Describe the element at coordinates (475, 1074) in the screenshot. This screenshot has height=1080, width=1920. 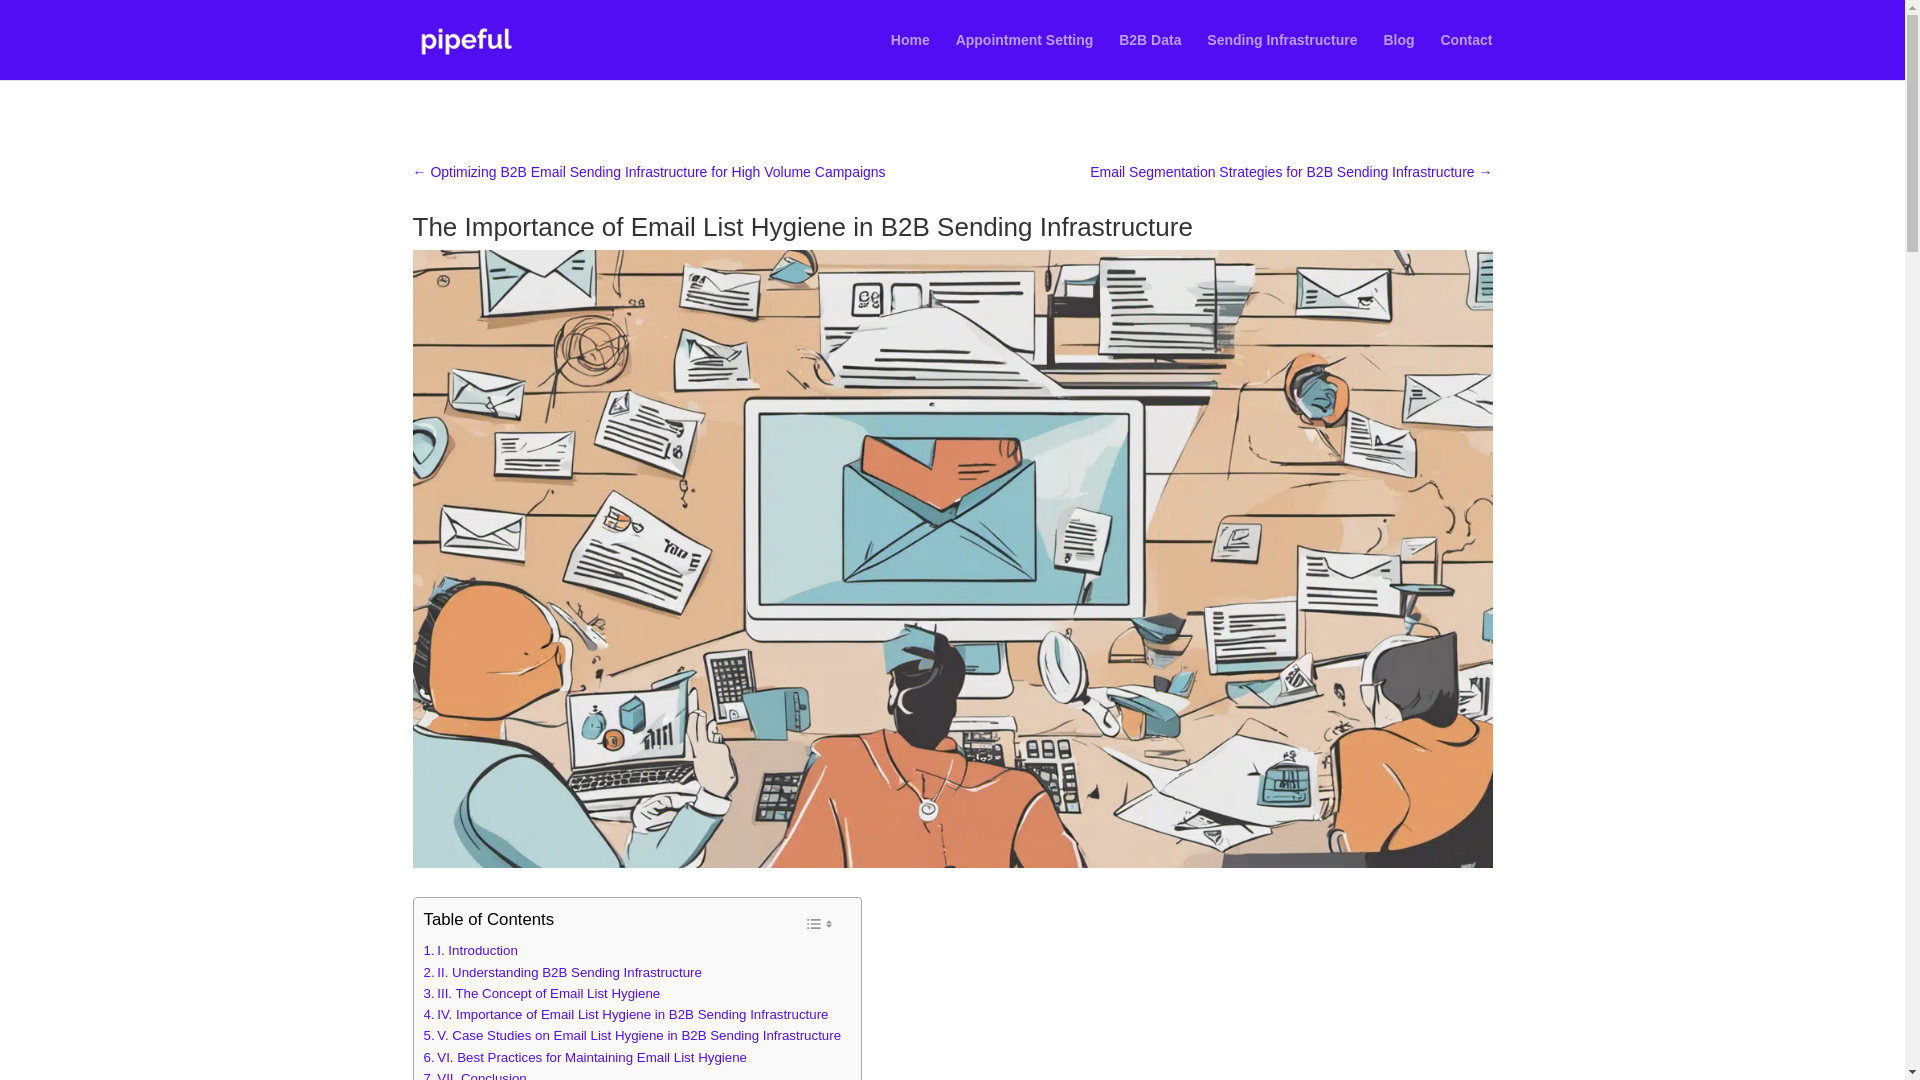
I see `VII. Conclusion` at that location.